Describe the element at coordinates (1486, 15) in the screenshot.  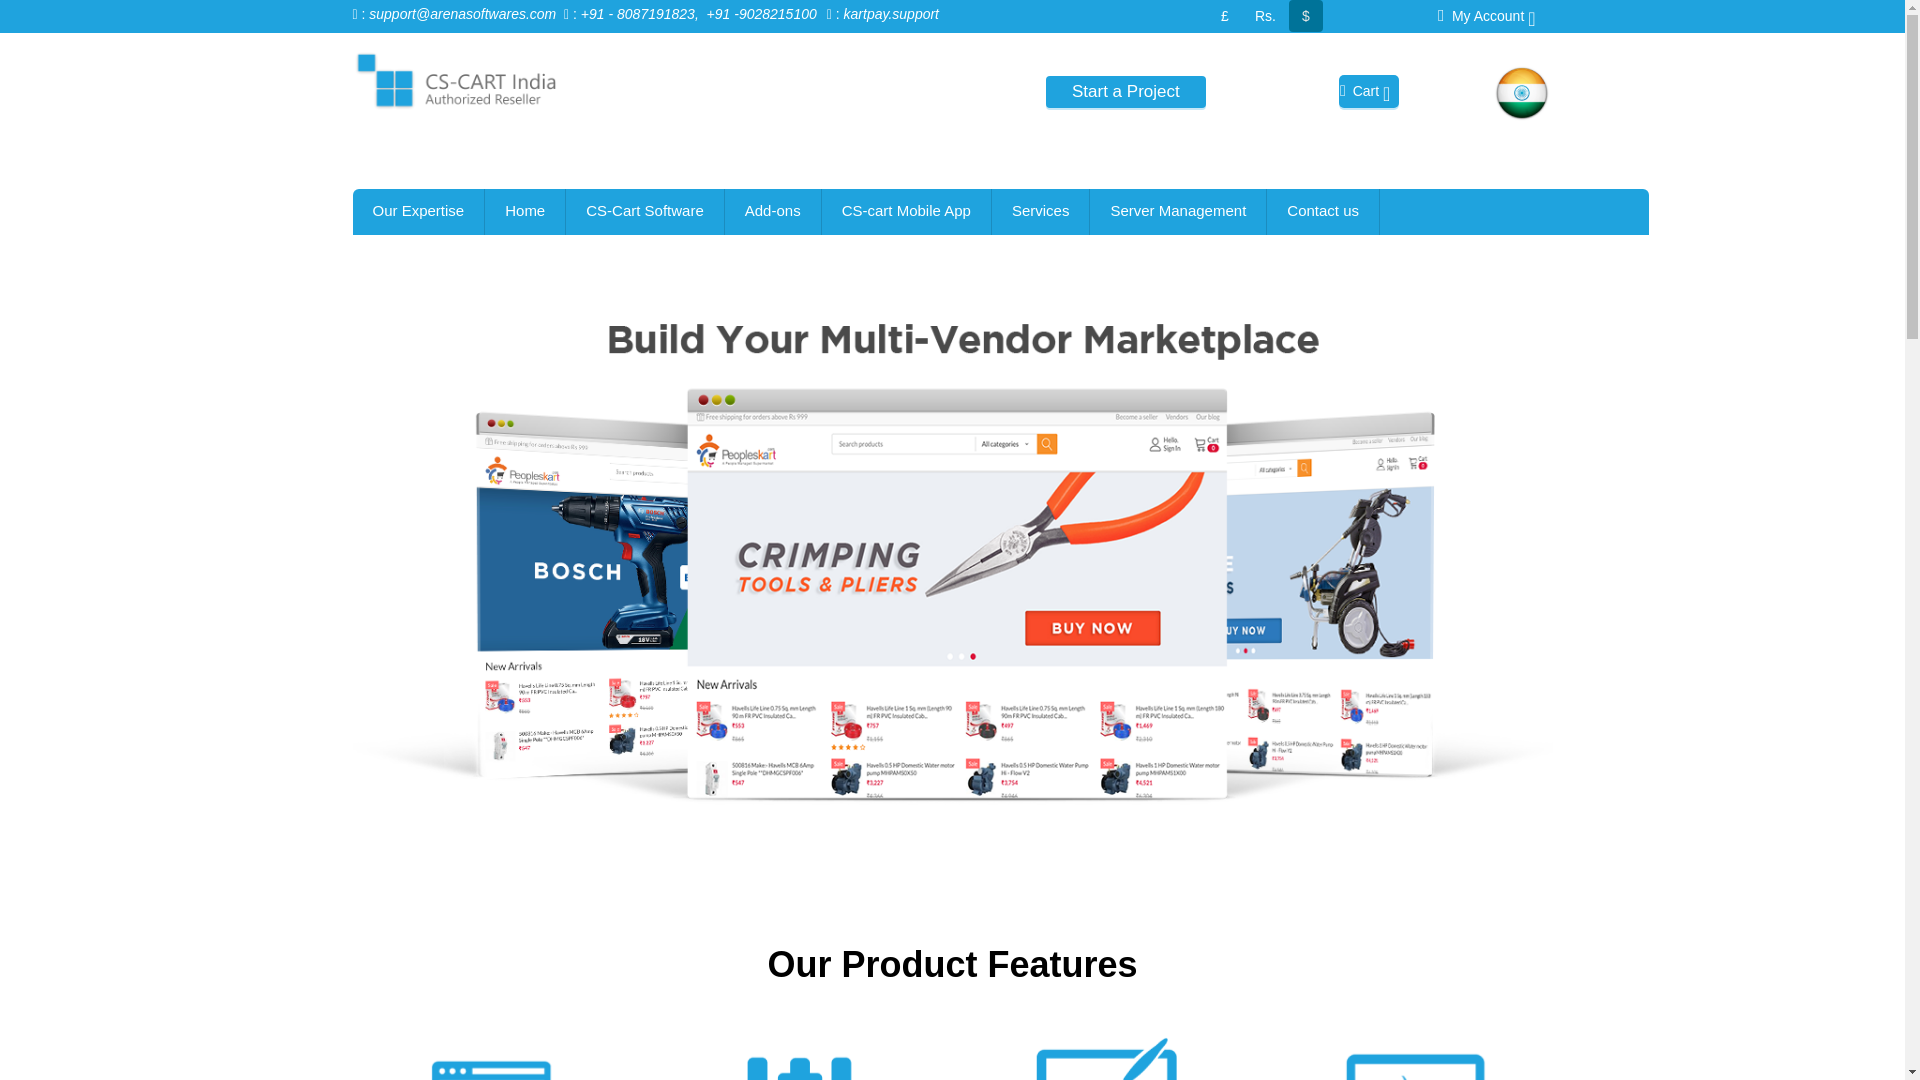
I see `  My Account` at that location.